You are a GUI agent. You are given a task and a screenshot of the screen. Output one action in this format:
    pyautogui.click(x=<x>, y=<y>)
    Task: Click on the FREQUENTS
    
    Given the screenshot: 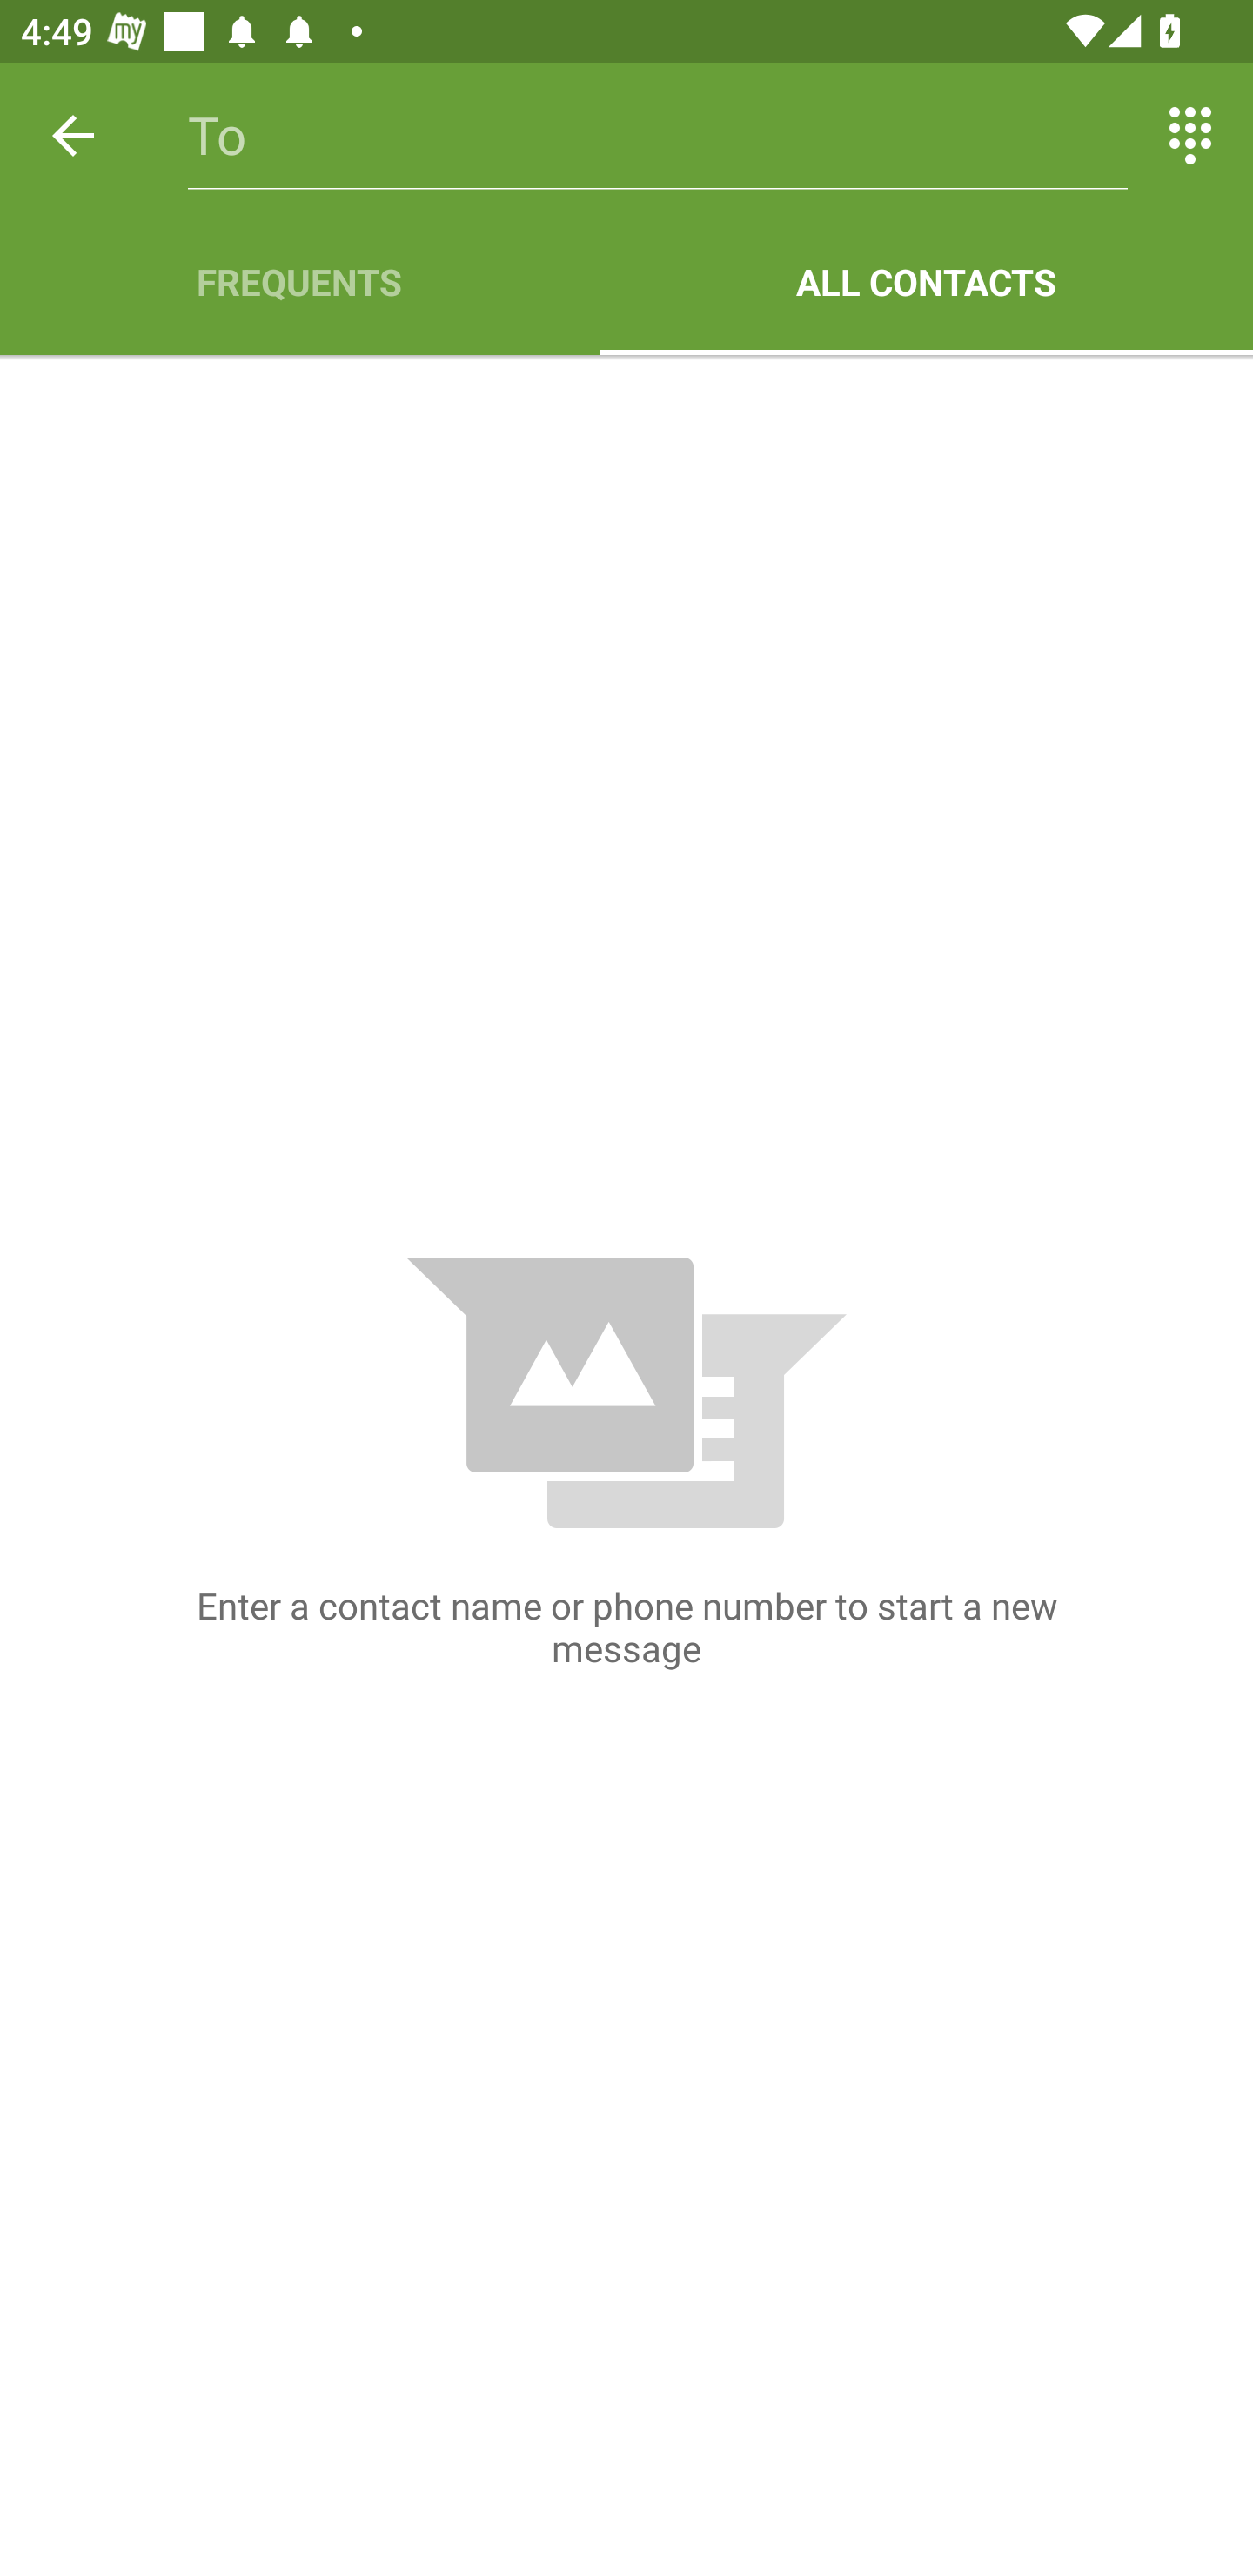 What is the action you would take?
    pyautogui.click(x=299, y=282)
    